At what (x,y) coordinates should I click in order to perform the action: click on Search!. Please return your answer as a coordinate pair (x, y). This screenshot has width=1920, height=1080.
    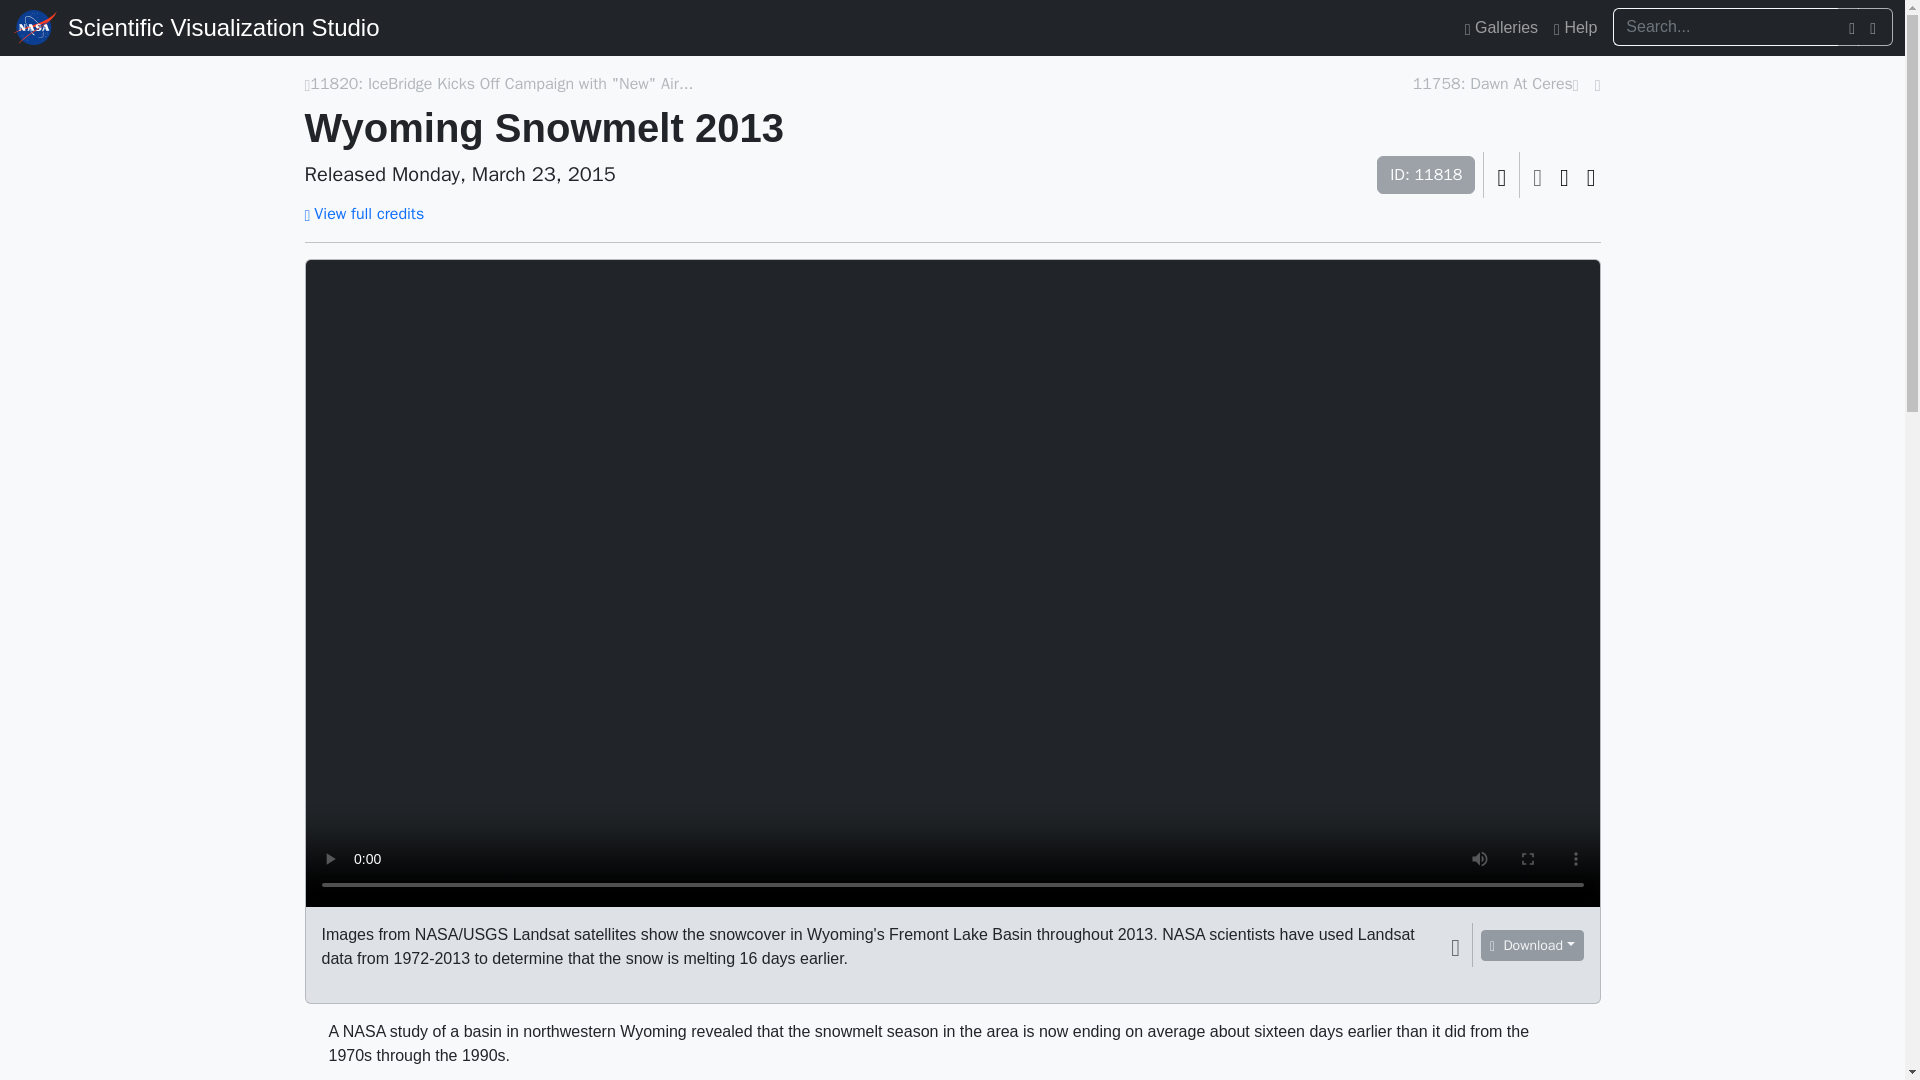
    Looking at the image, I should click on (1876, 26).